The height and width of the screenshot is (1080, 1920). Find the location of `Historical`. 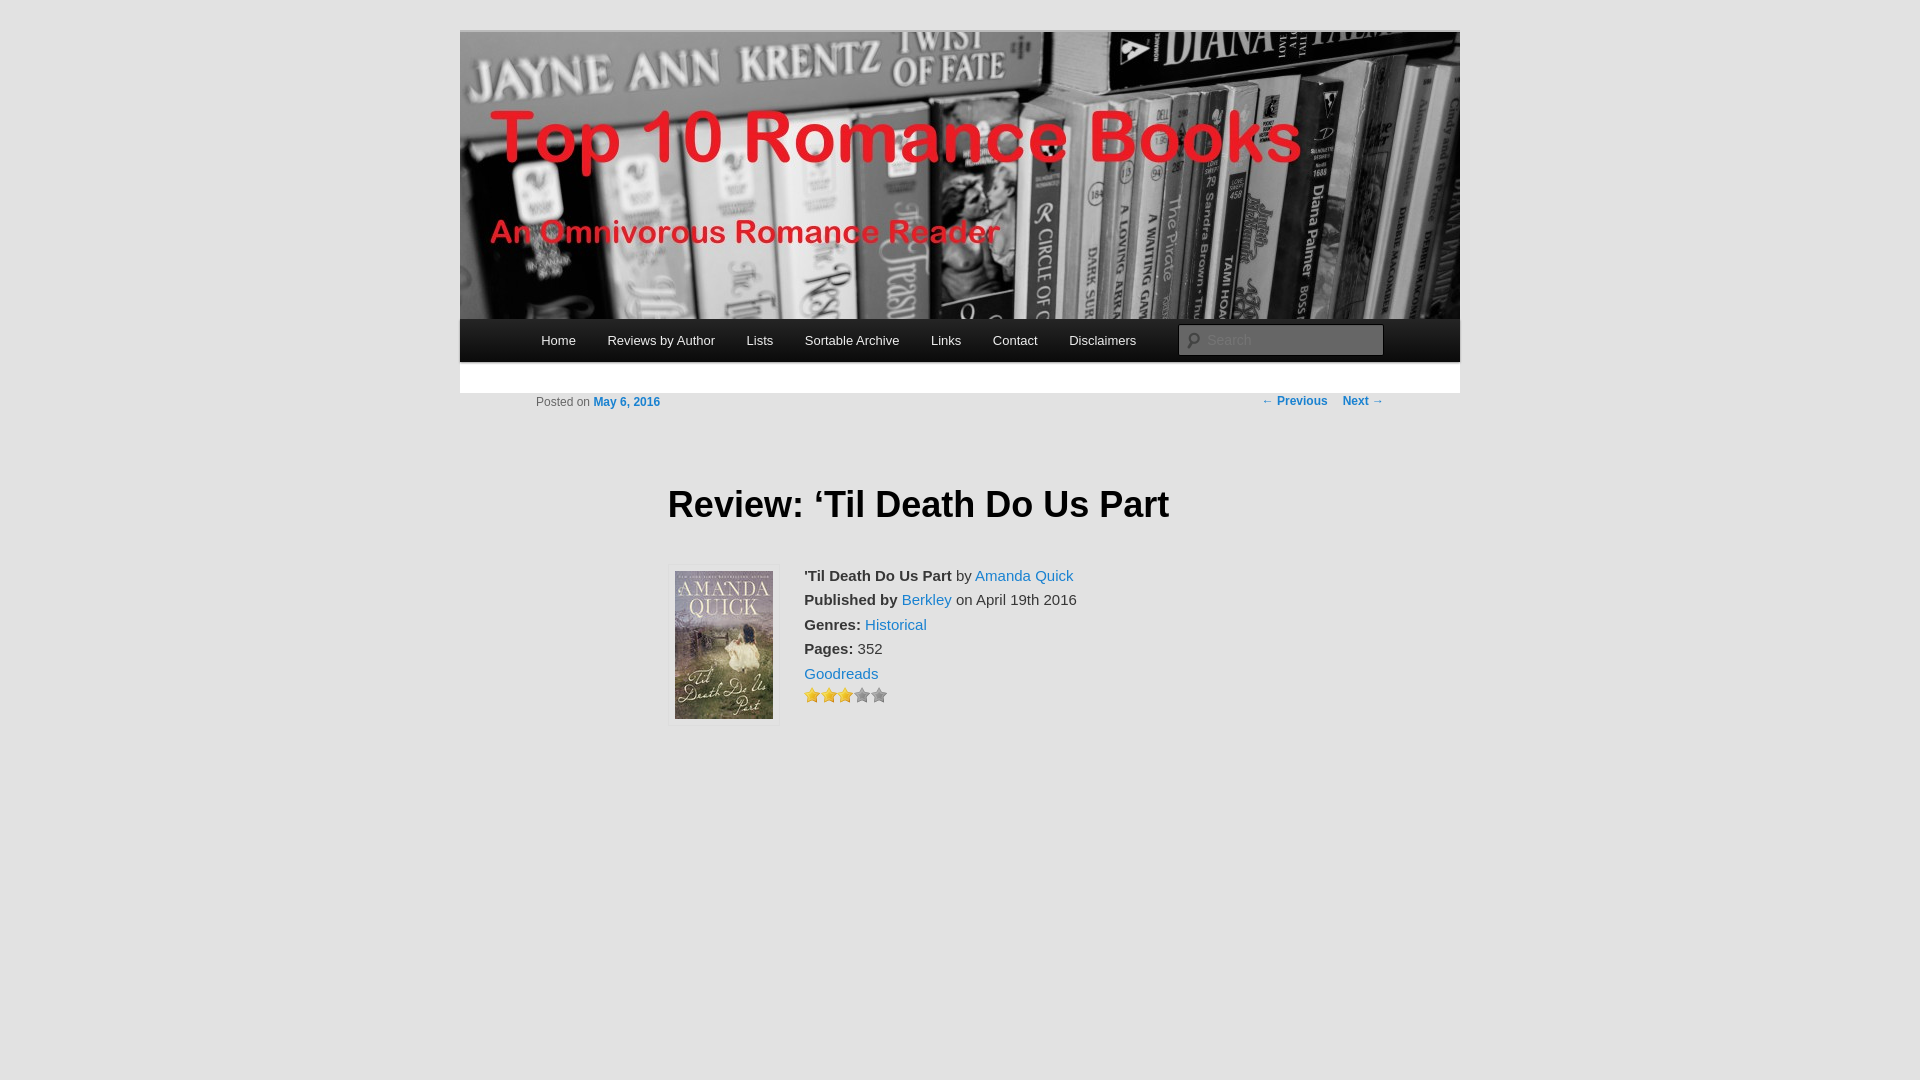

Historical is located at coordinates (896, 624).